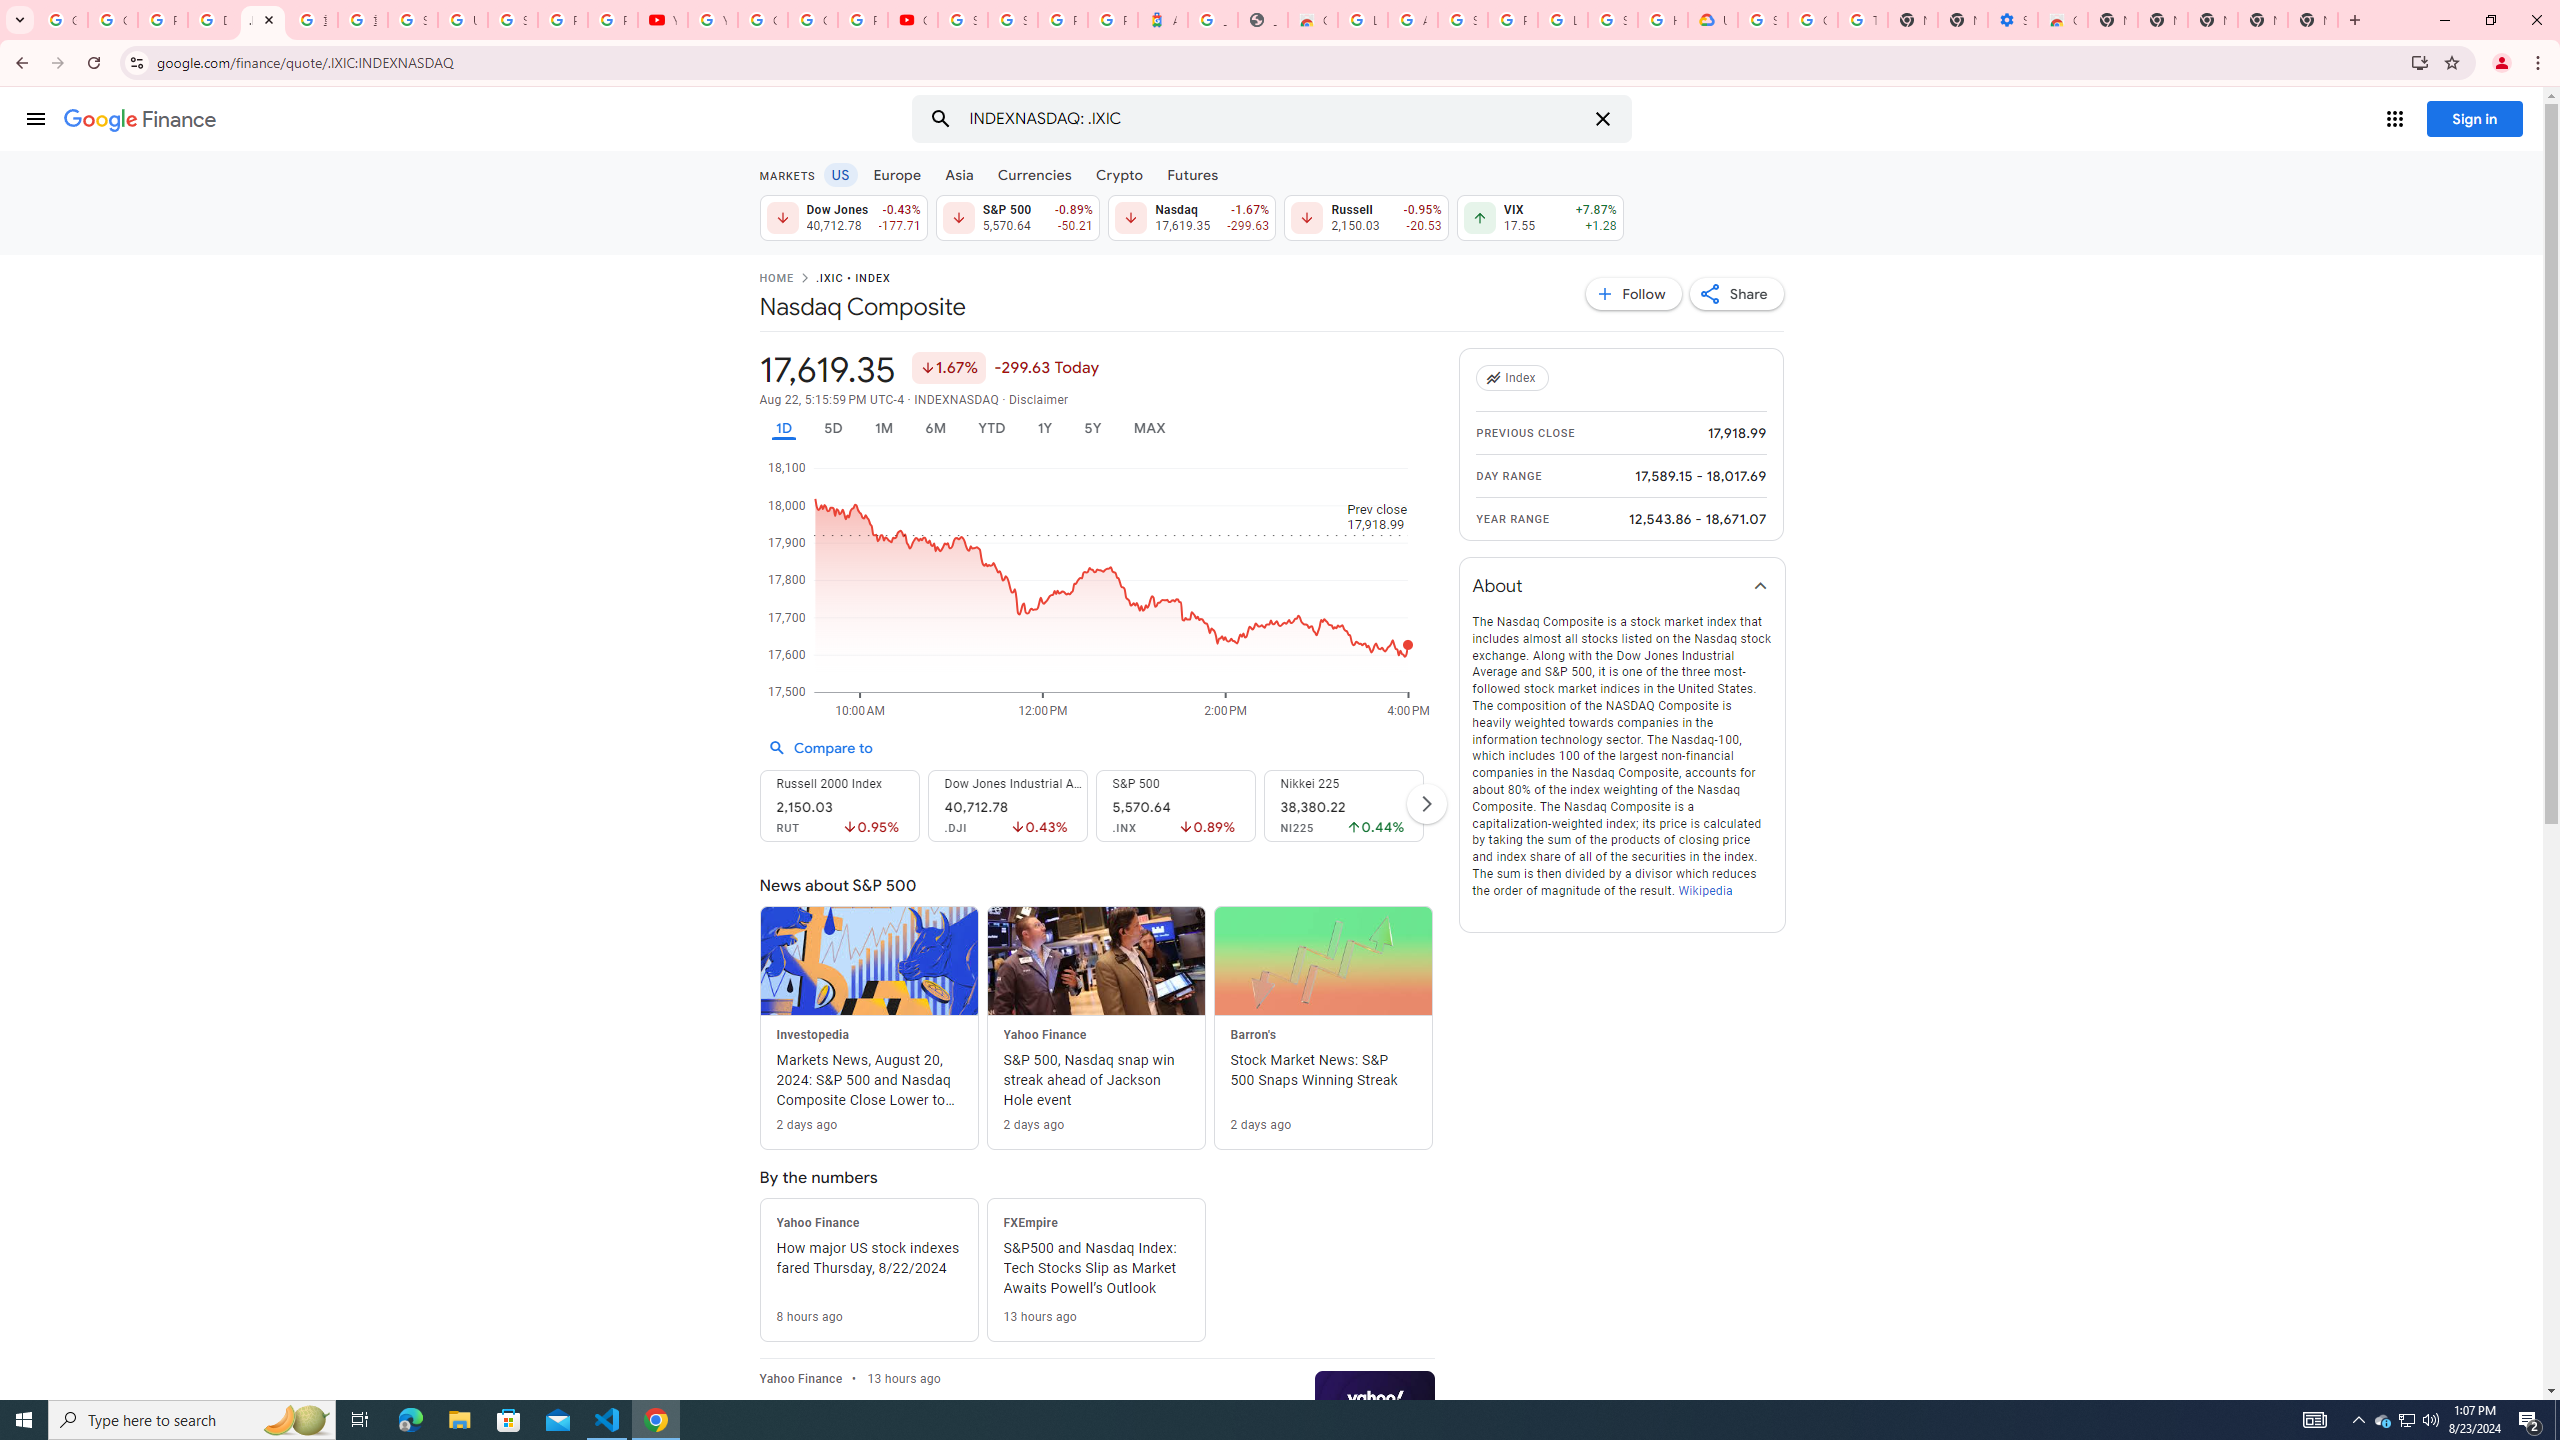  Describe the element at coordinates (897, 174) in the screenshot. I see `Europe` at that location.